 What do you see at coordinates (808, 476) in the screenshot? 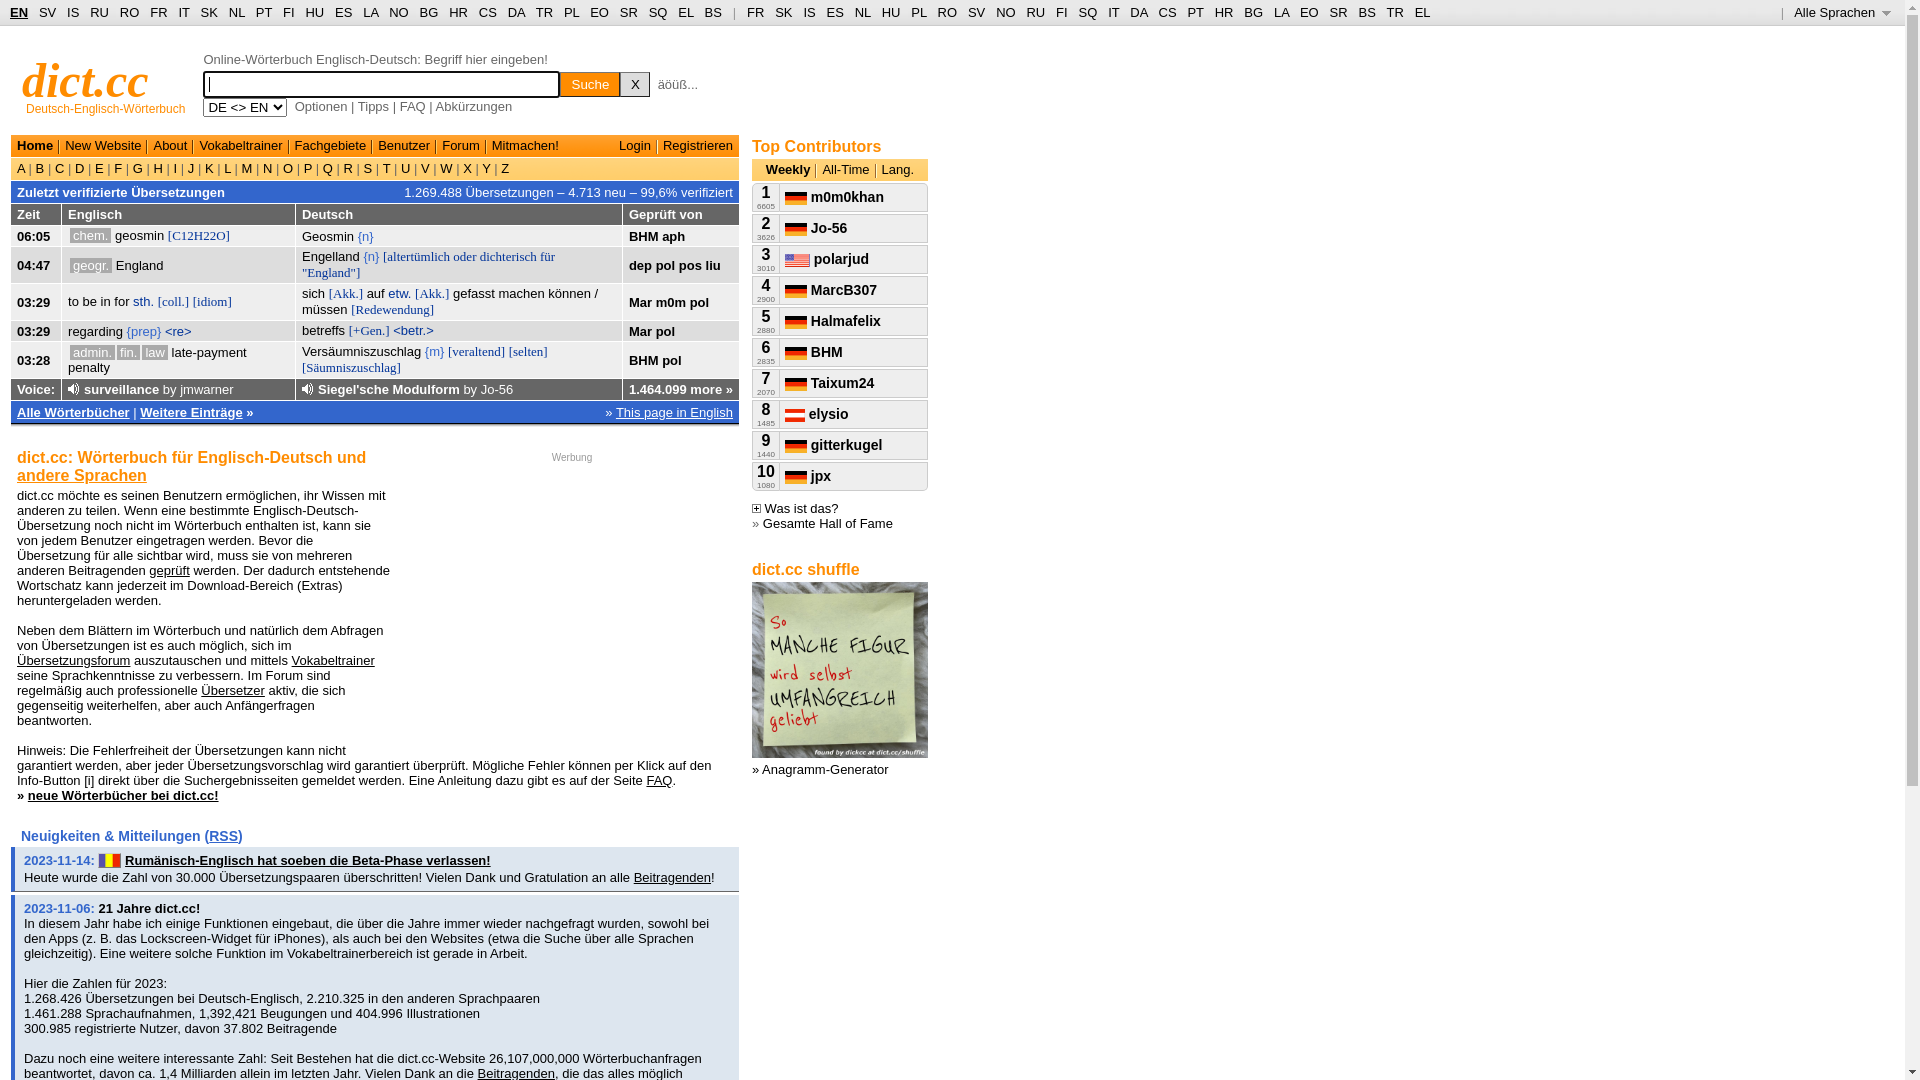
I see `jpx` at bounding box center [808, 476].